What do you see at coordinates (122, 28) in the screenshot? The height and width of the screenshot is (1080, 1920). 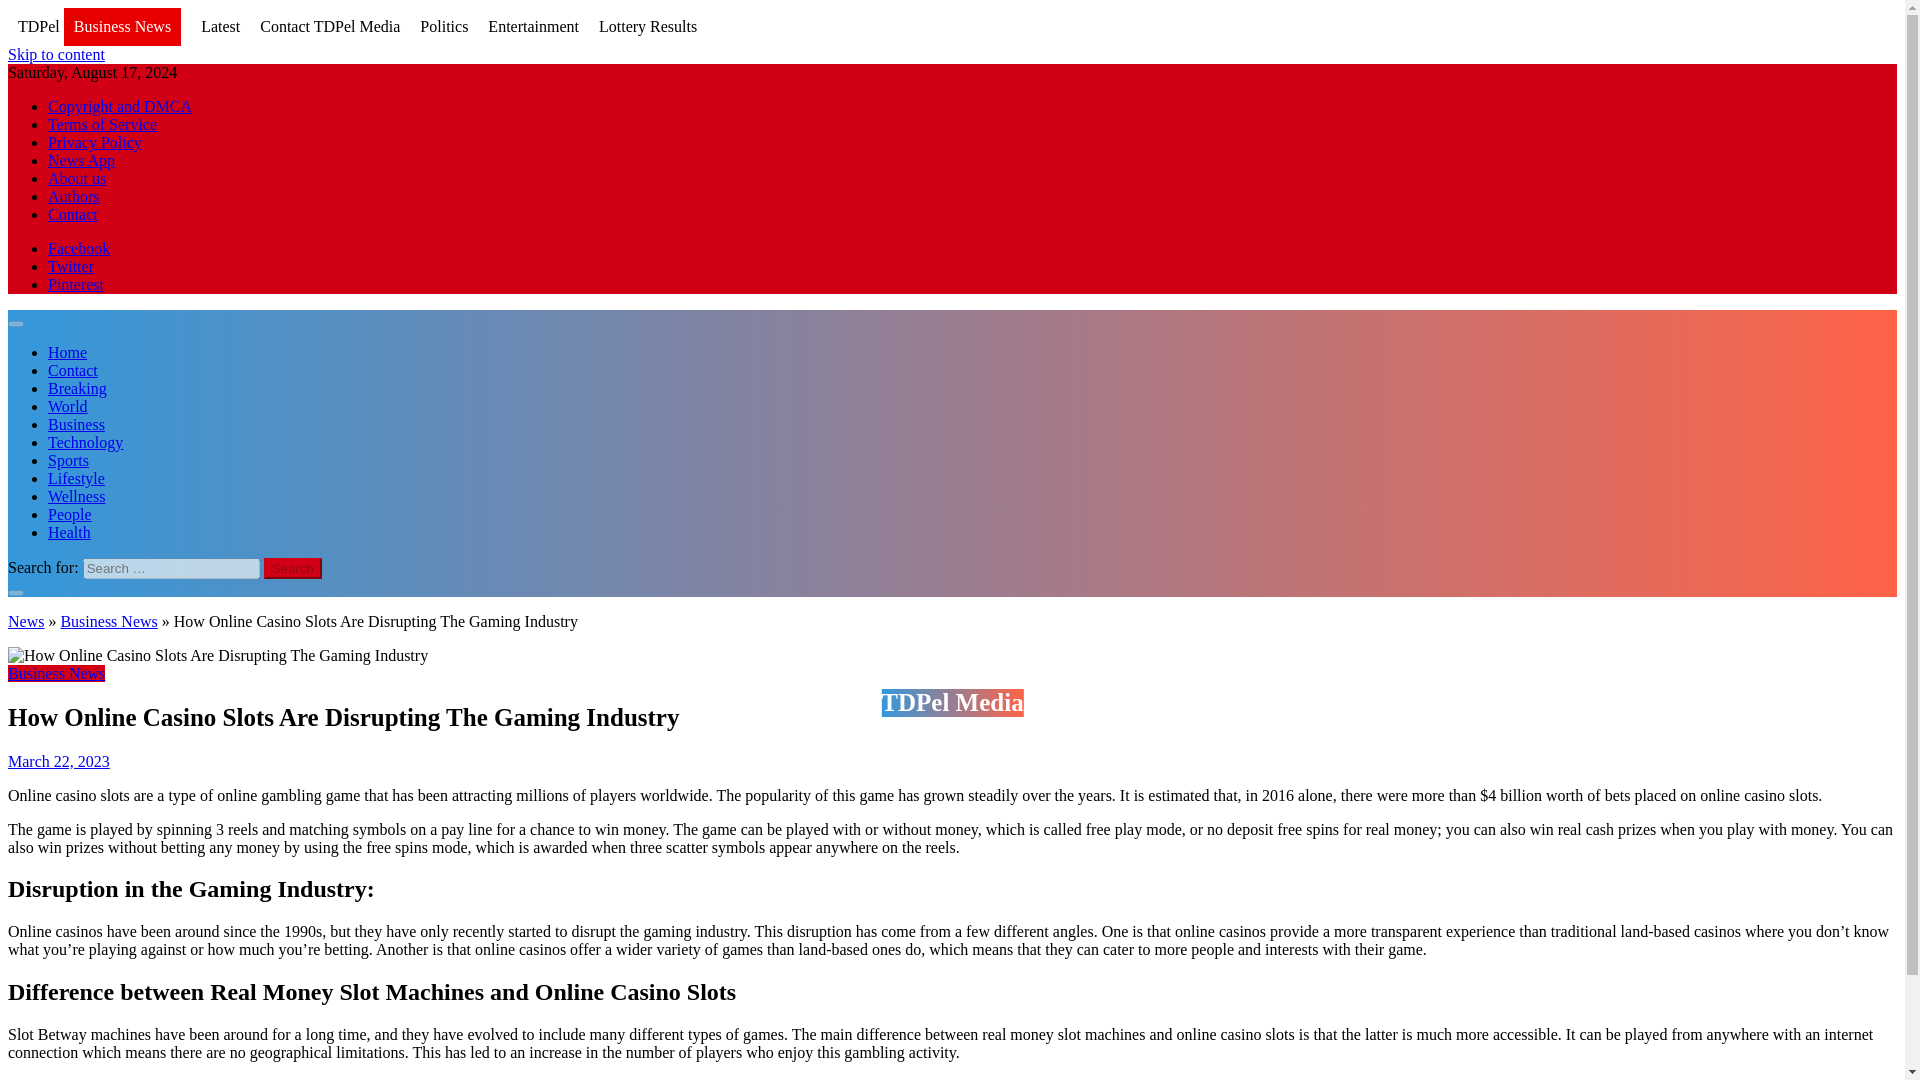 I see `Business News` at bounding box center [122, 28].